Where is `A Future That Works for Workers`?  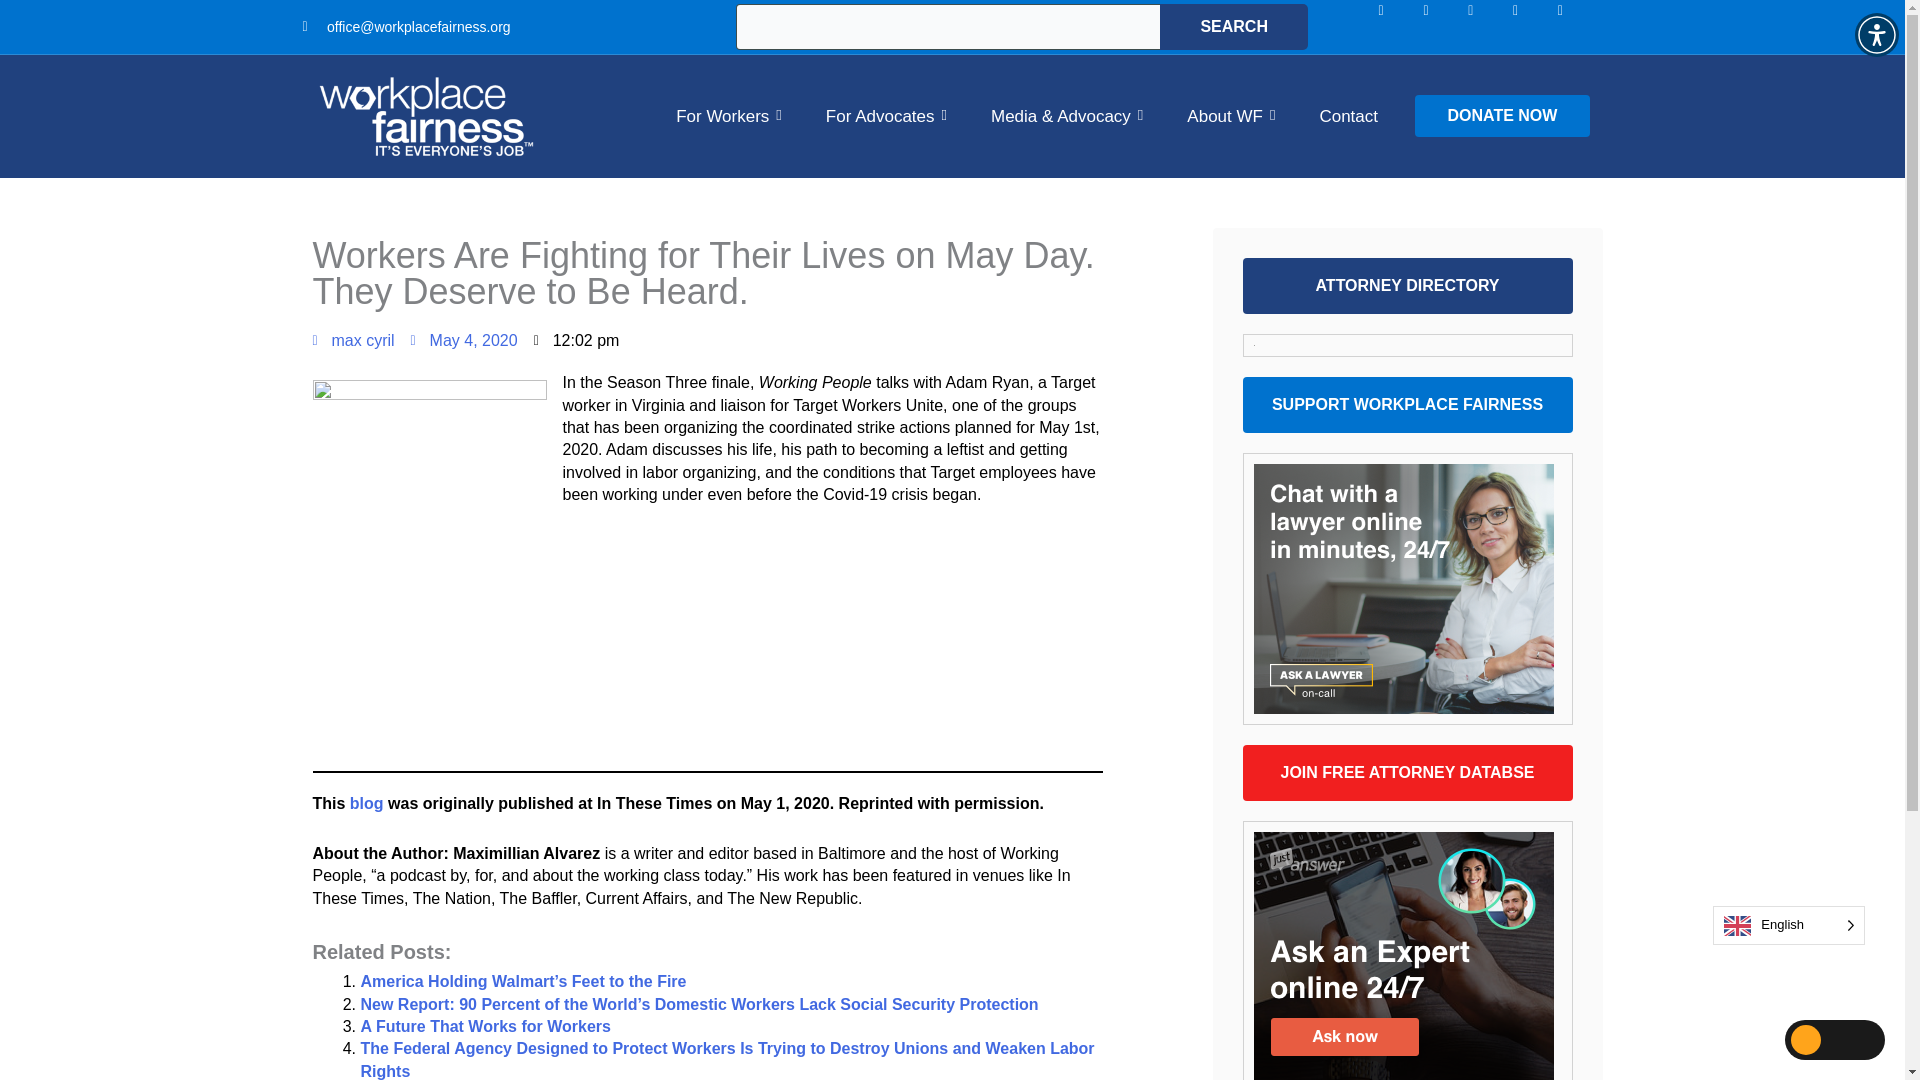
A Future That Works for Workers is located at coordinates (485, 1026).